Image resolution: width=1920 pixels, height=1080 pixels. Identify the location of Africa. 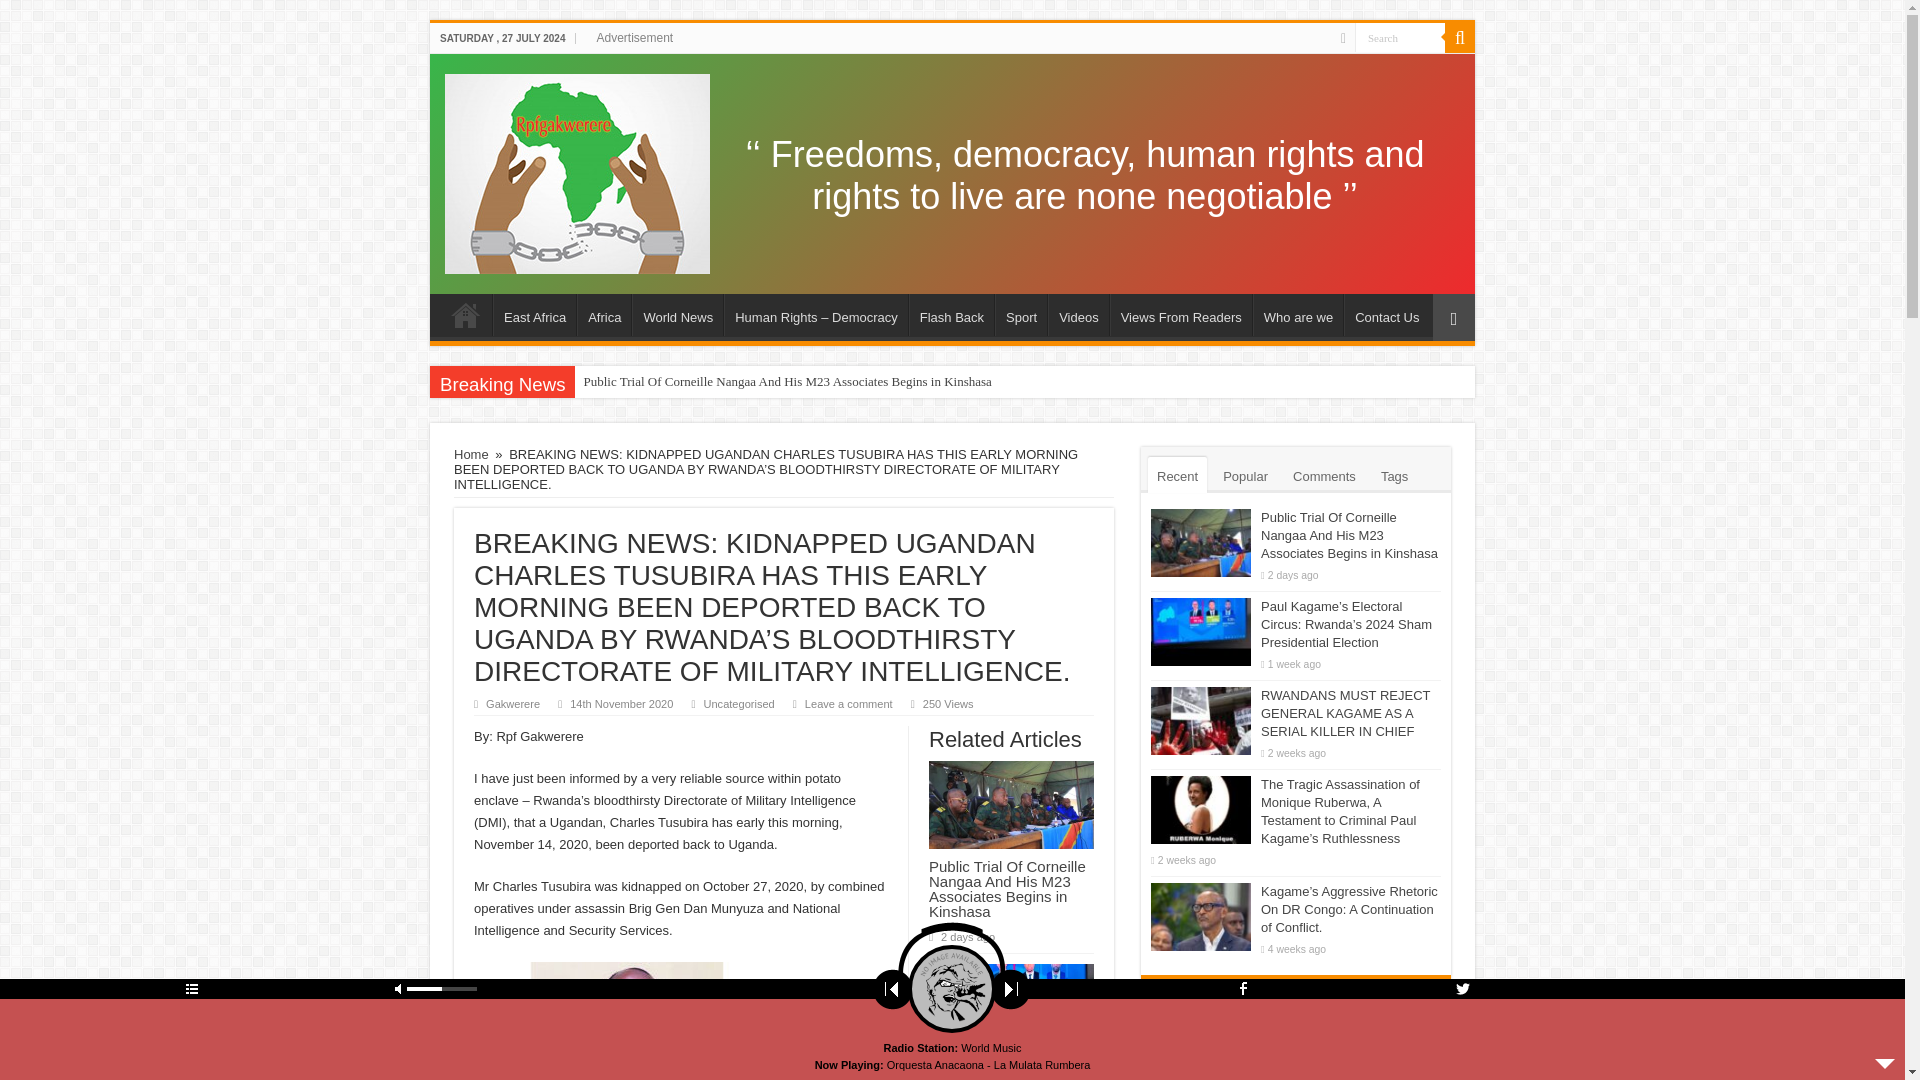
(604, 314).